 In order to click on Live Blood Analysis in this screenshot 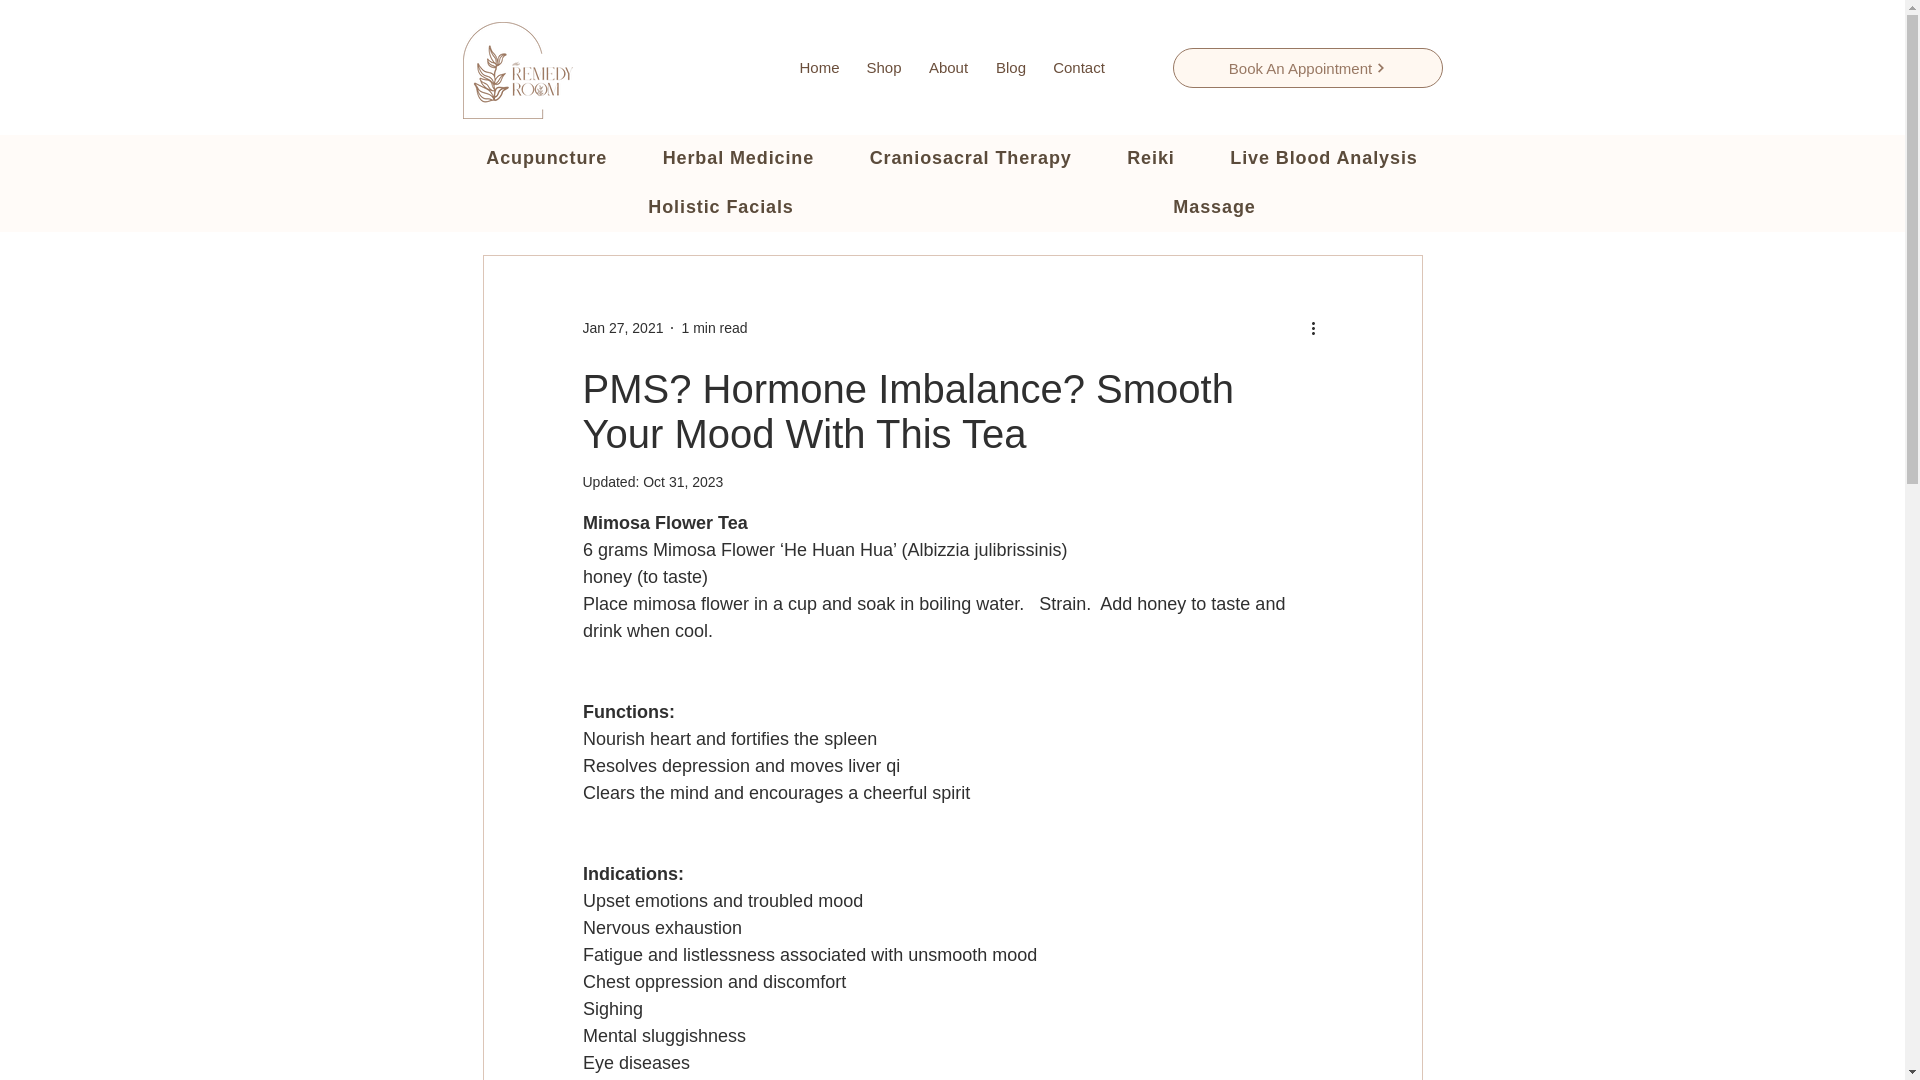, I will do `click(1323, 158)`.